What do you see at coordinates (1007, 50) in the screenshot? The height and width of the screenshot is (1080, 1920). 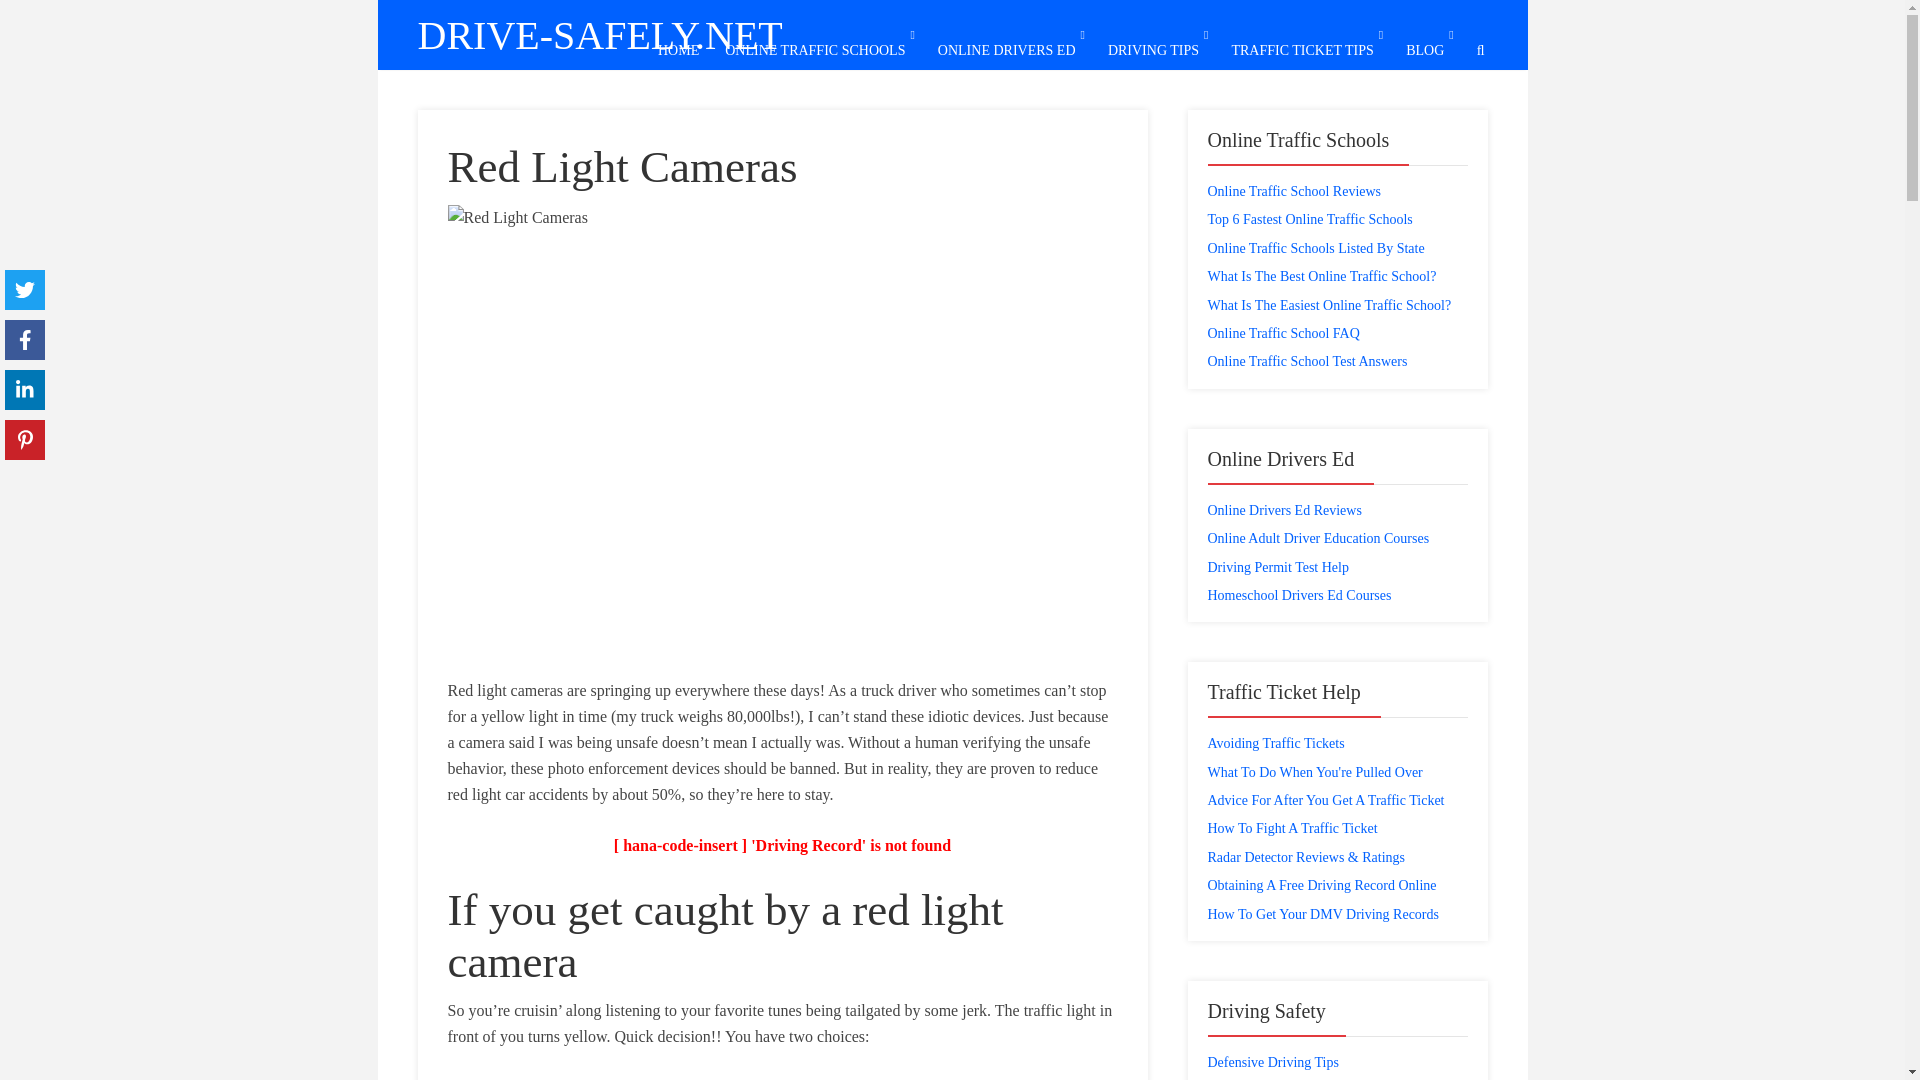 I see `Online Drivers Ed` at bounding box center [1007, 50].